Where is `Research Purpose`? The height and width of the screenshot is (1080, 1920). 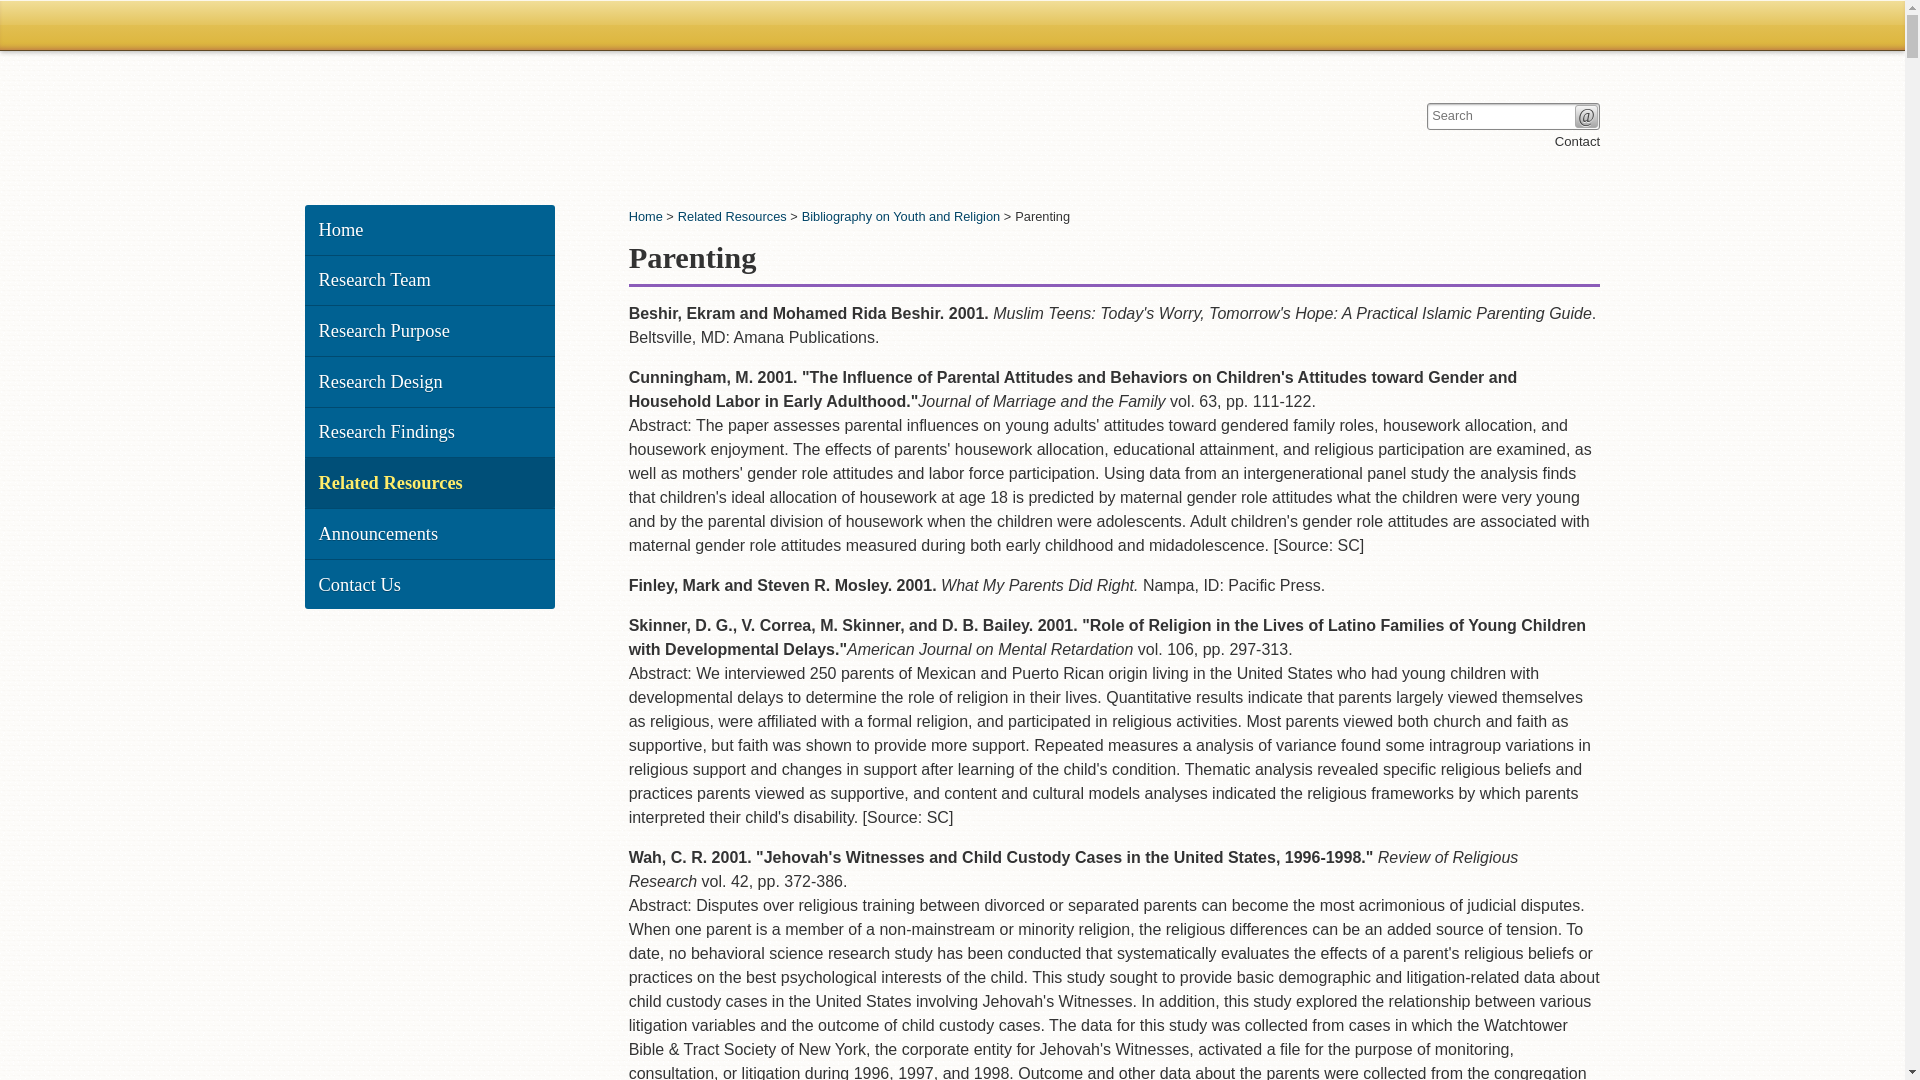
Research Purpose is located at coordinates (430, 330).